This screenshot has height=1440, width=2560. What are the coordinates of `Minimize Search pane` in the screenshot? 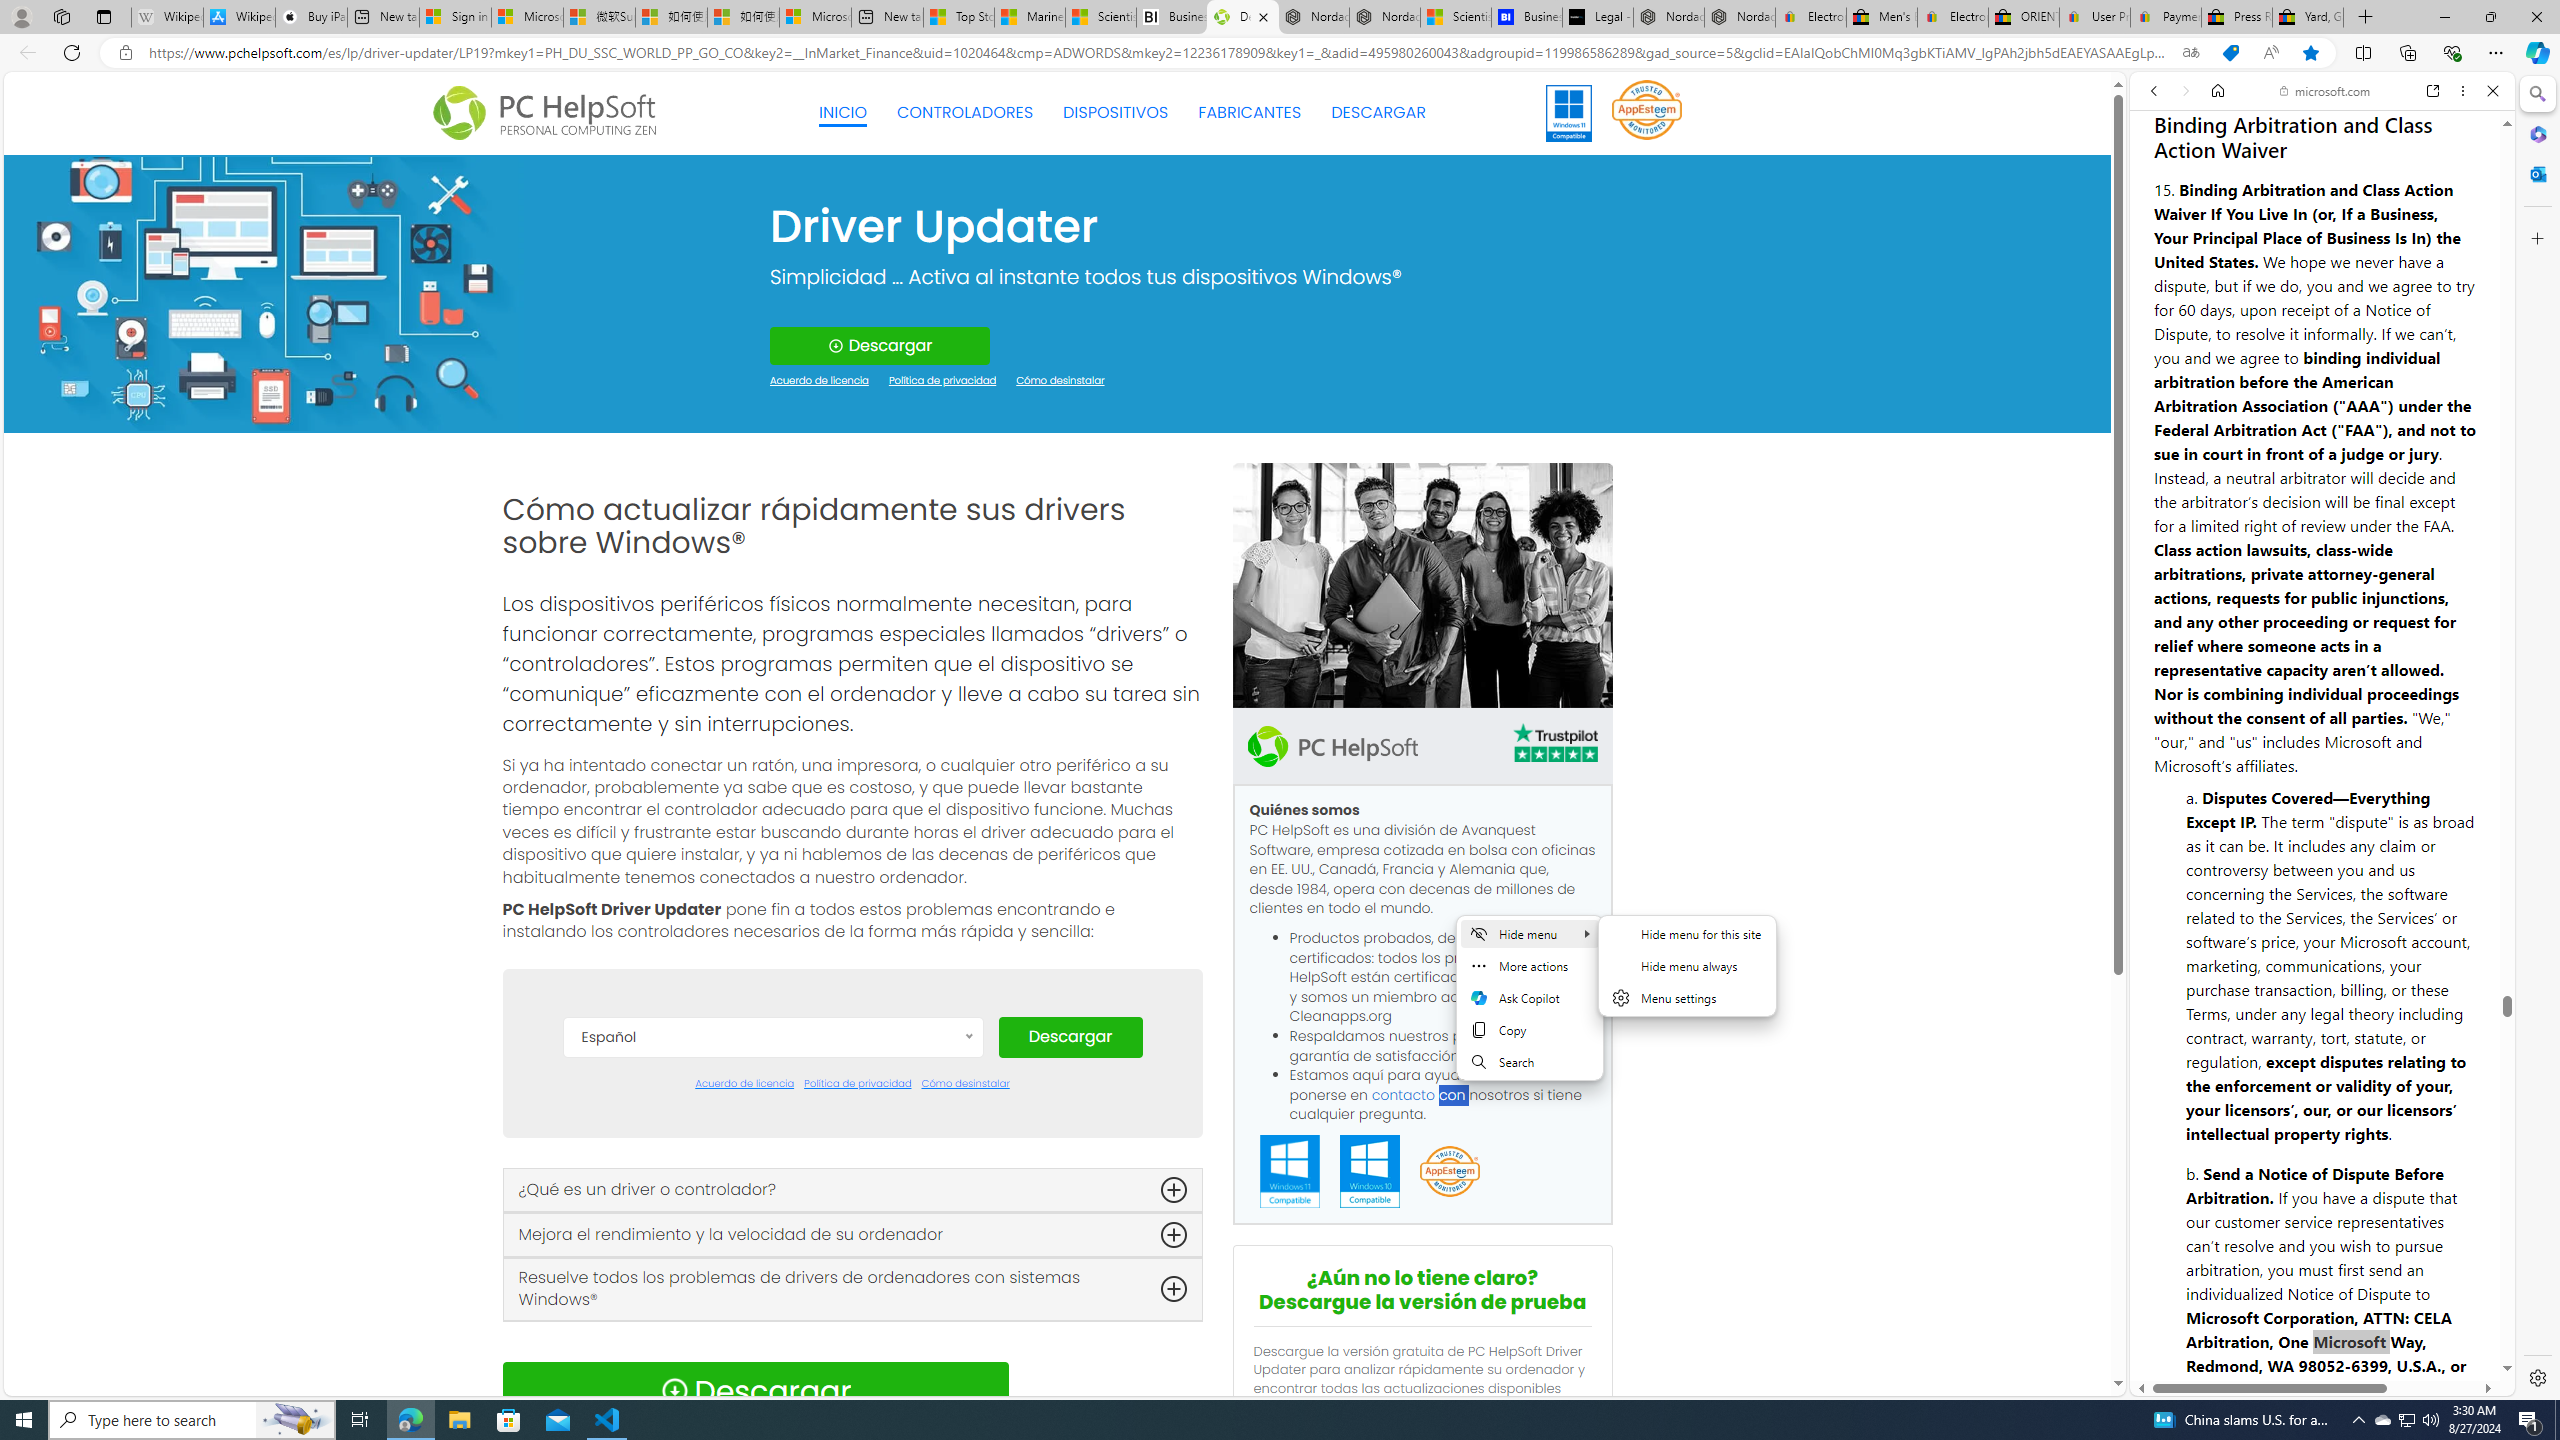 It's located at (2536, 94).